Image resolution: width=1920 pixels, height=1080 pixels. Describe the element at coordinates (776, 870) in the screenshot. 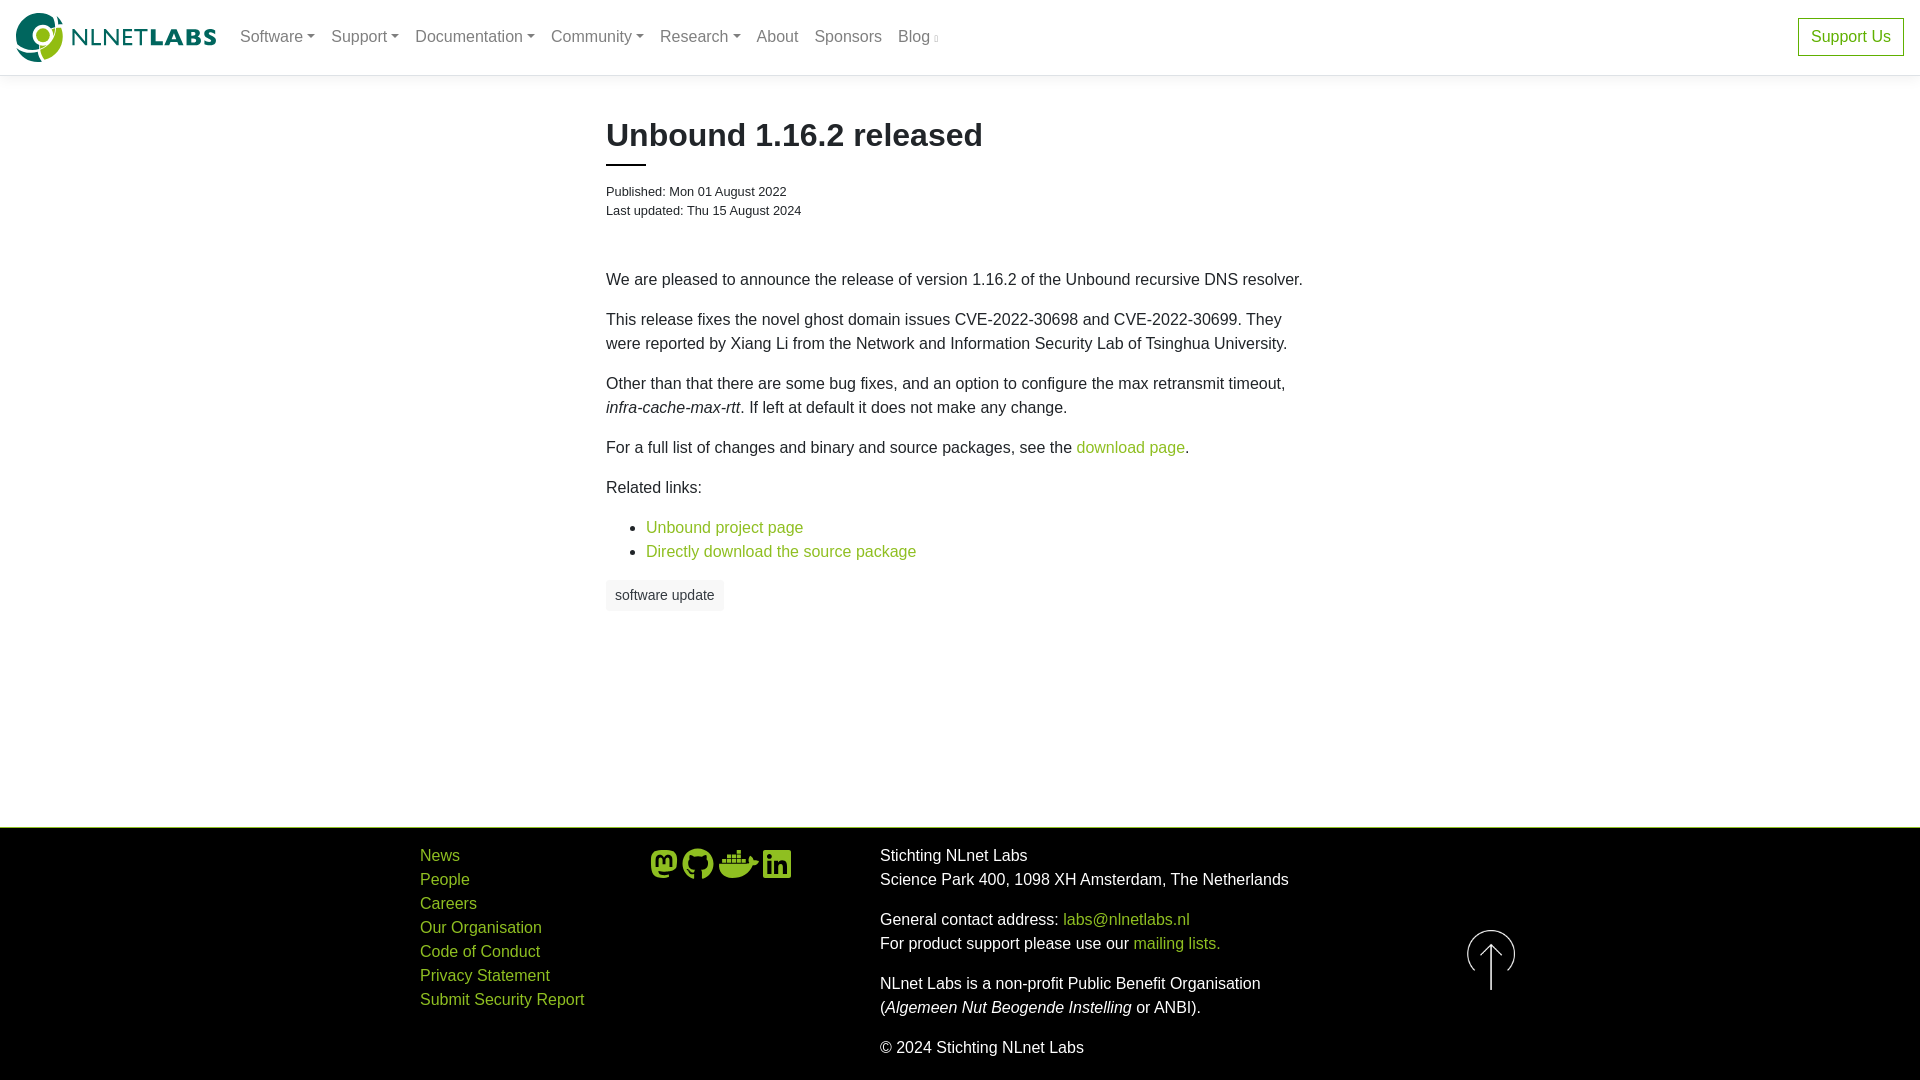

I see `linkedin` at that location.